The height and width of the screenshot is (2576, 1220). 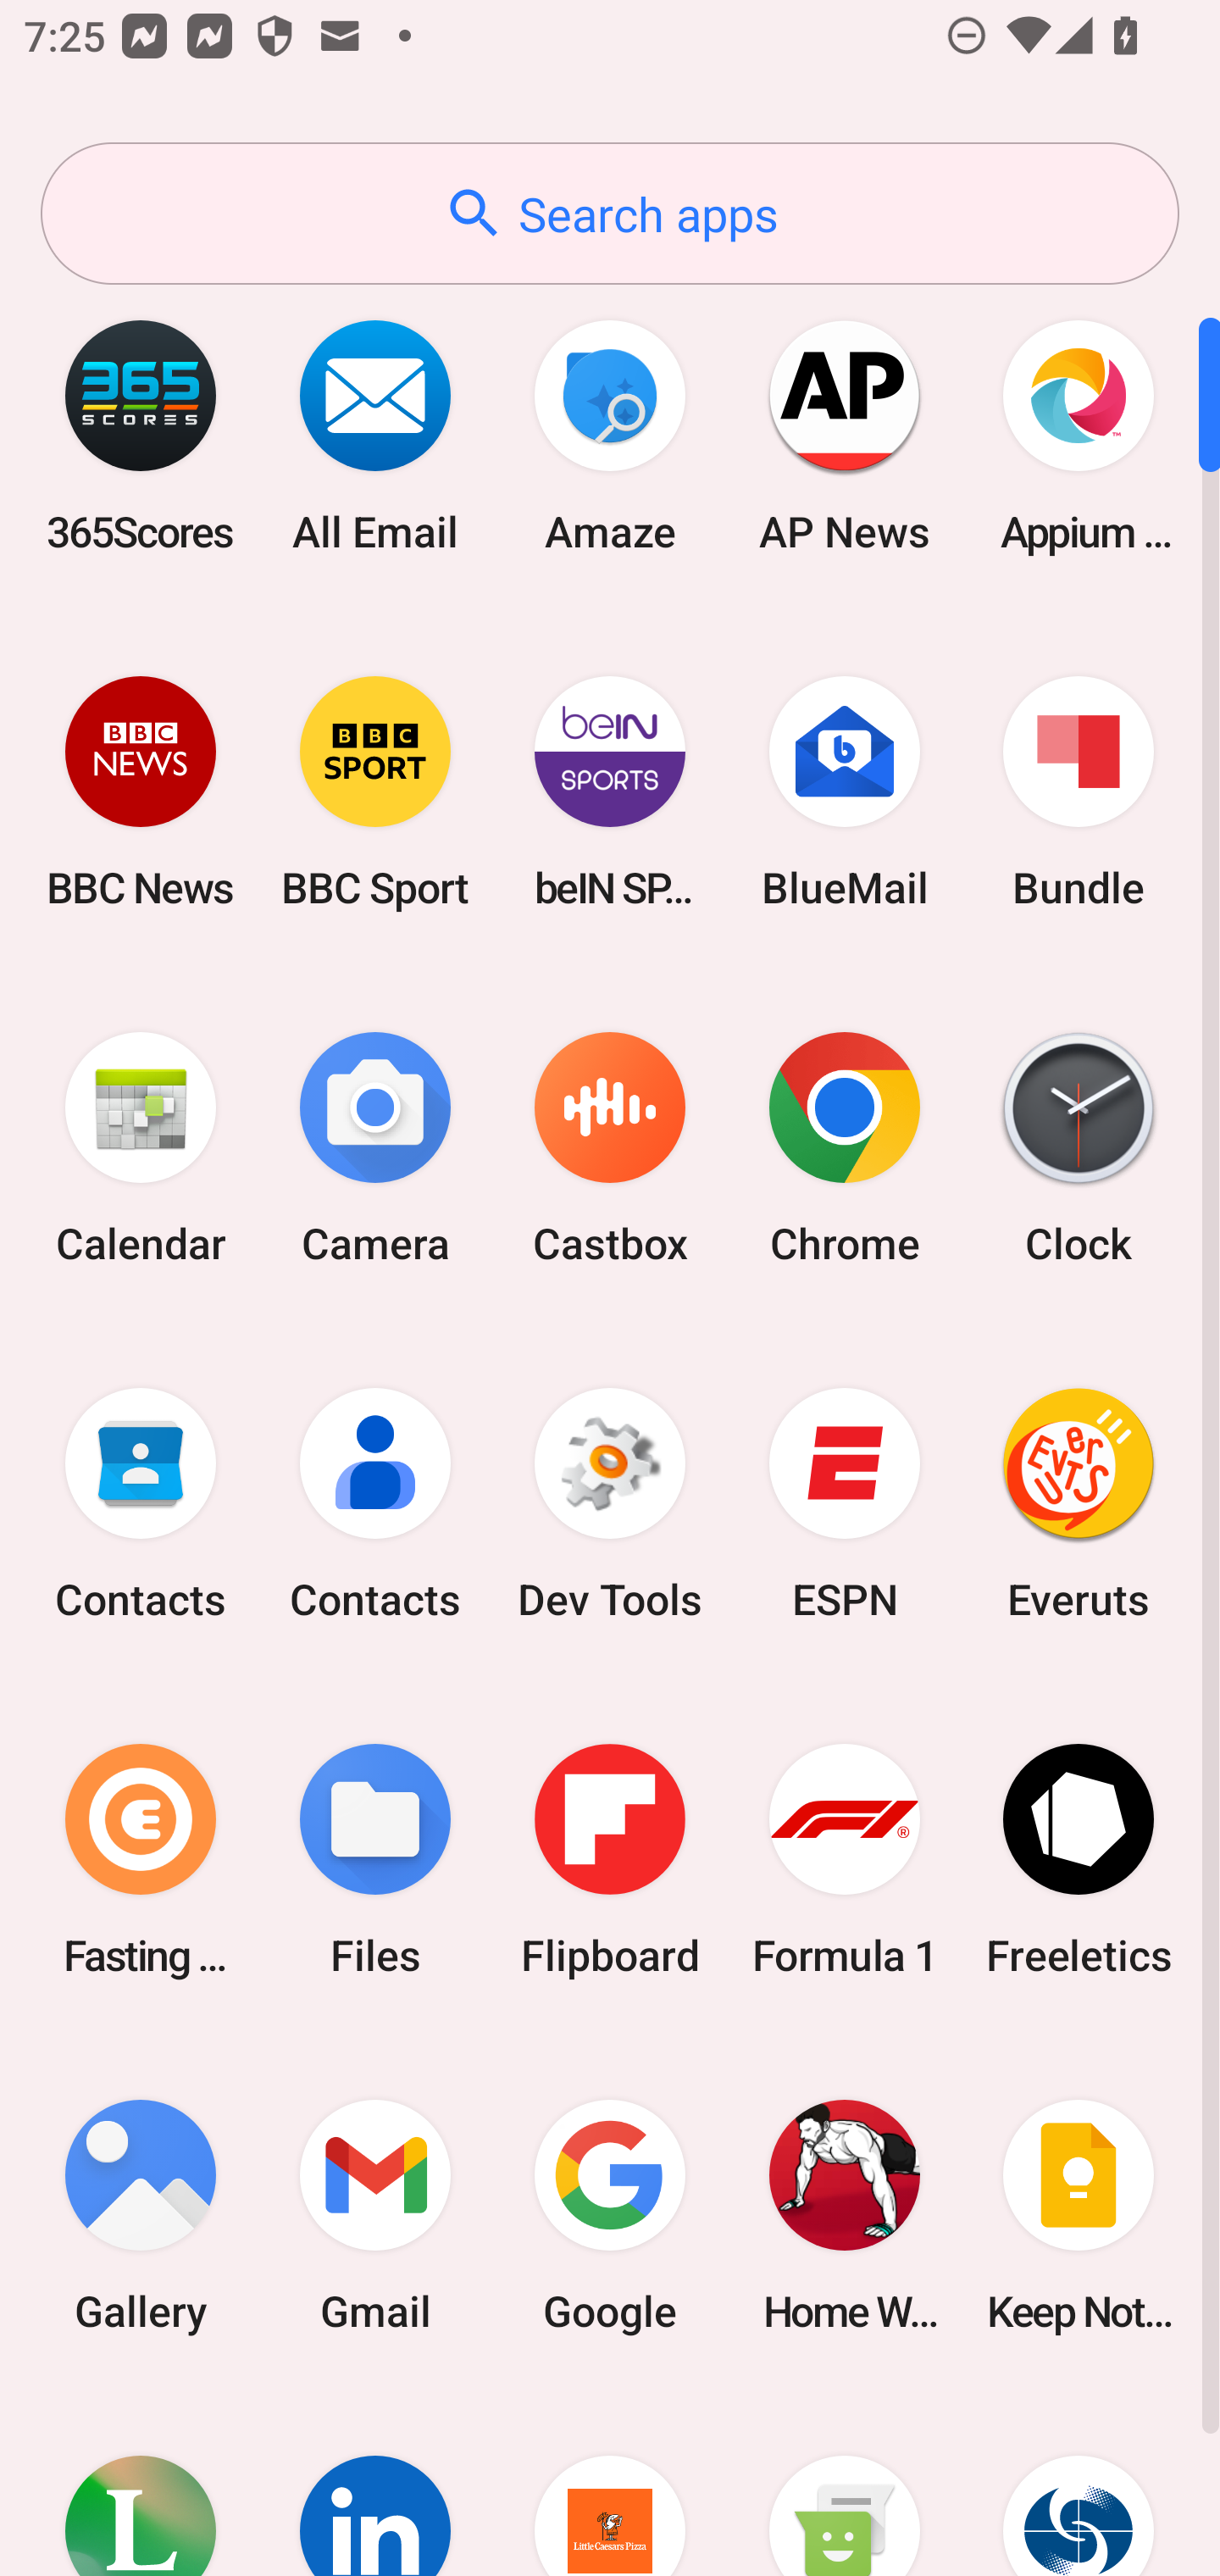 What do you see at coordinates (1079, 1859) in the screenshot?
I see `Freeletics` at bounding box center [1079, 1859].